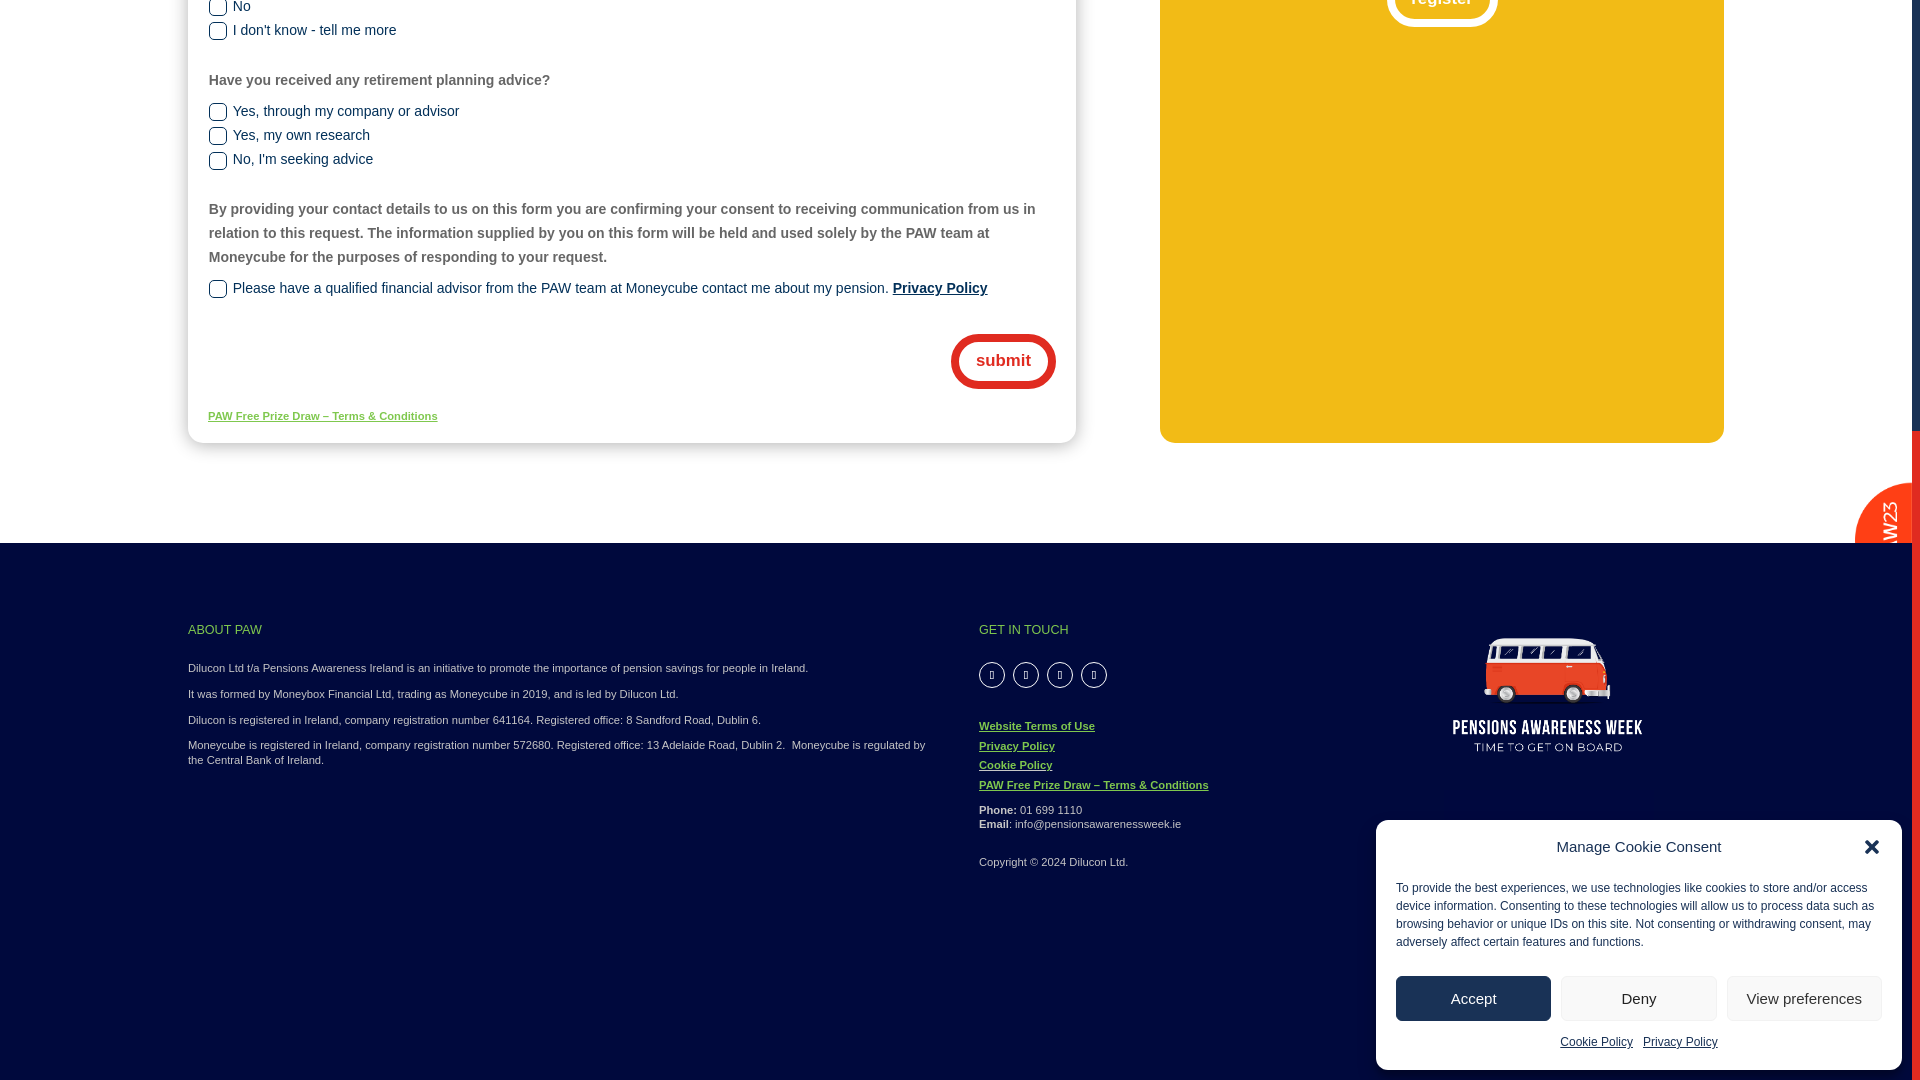  What do you see at coordinates (1548, 894) in the screenshot?
I see `1` at bounding box center [1548, 894].